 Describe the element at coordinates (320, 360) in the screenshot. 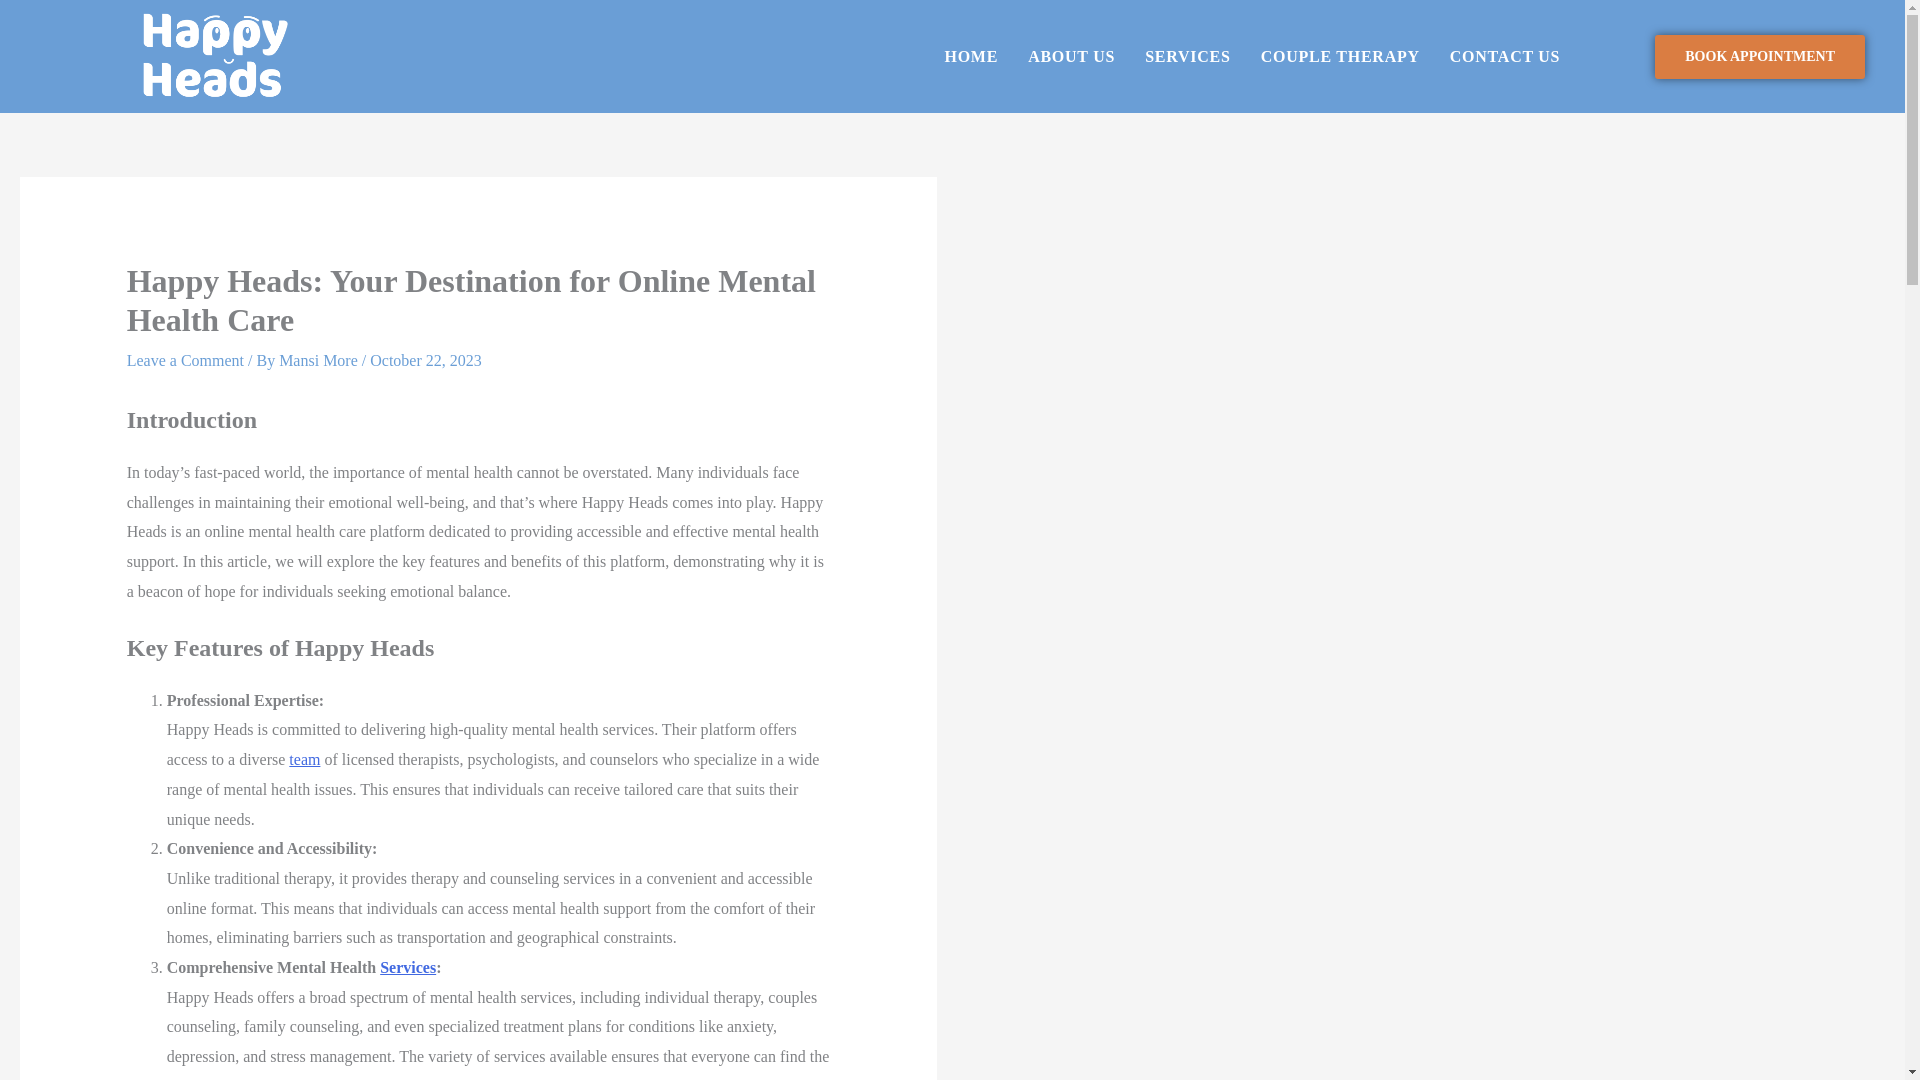

I see `View all posts by Mansi More` at that location.